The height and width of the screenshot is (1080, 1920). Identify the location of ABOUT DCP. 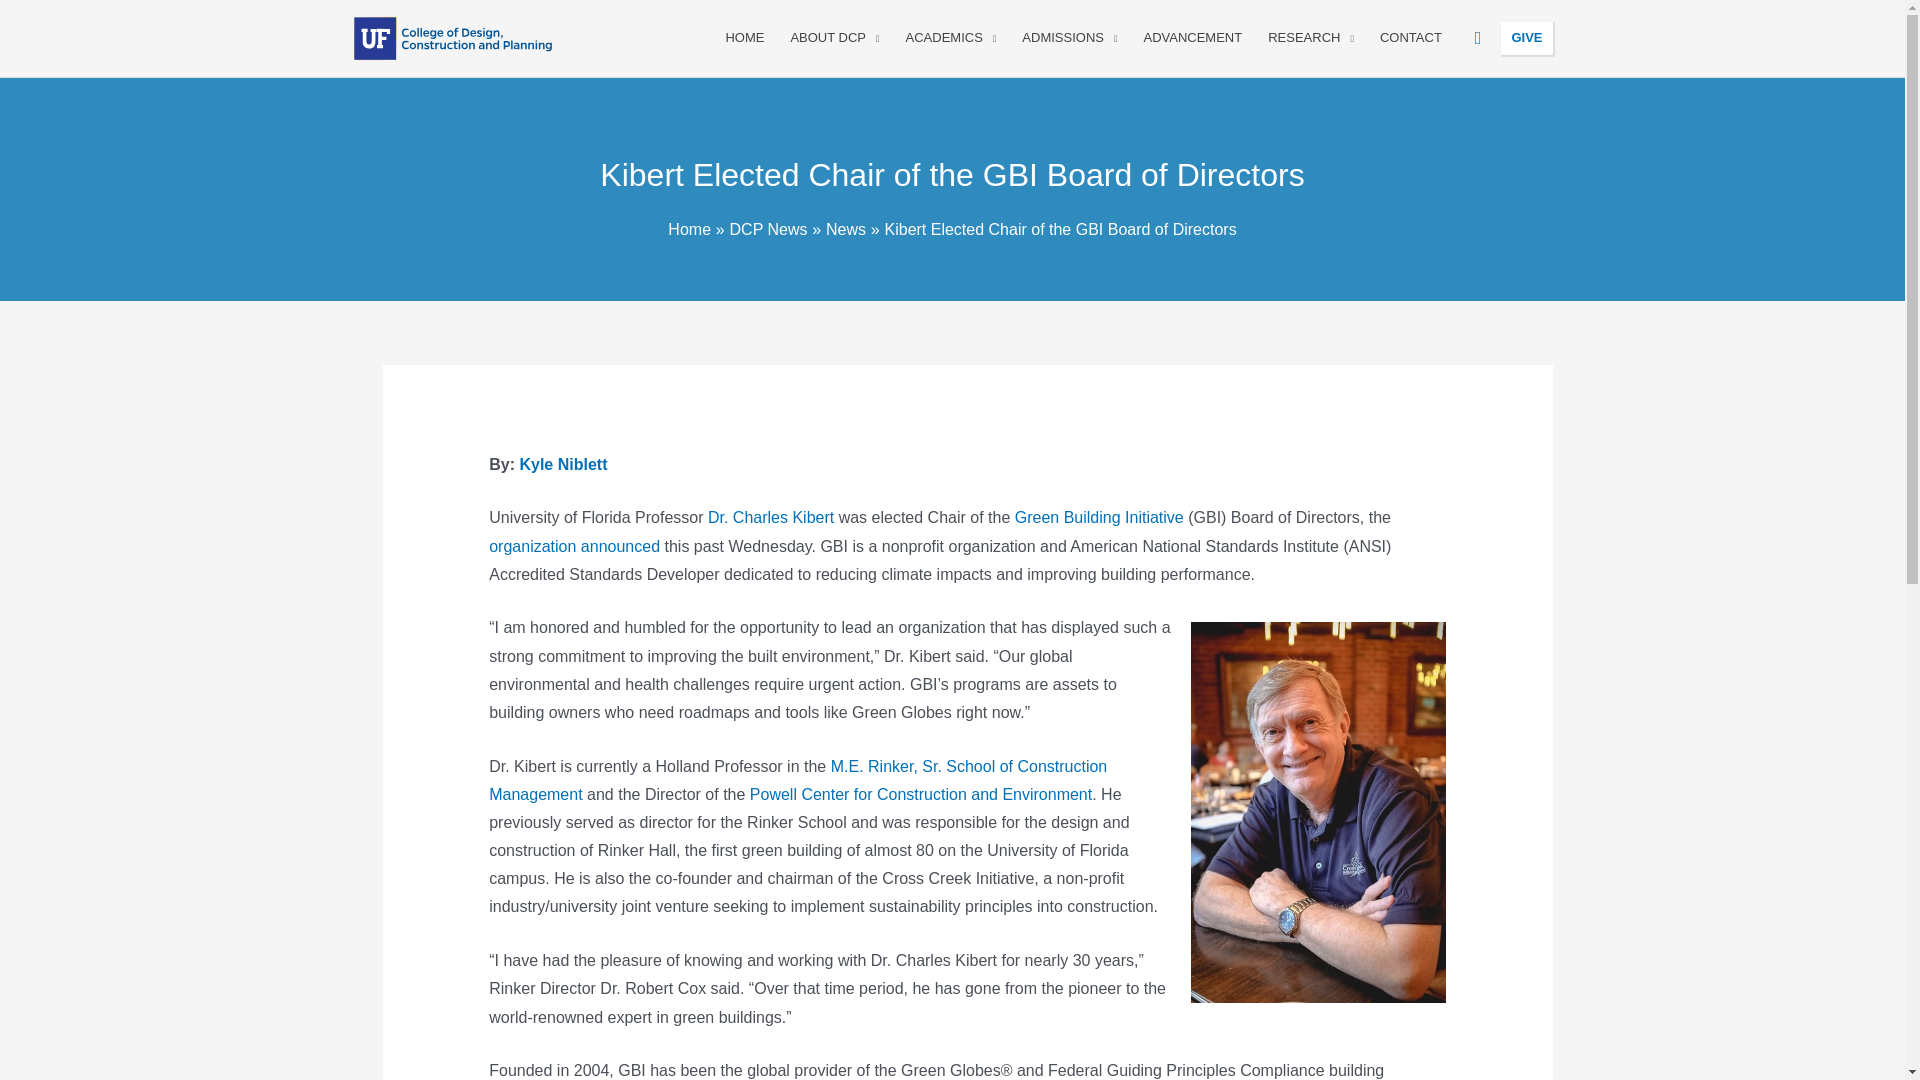
(834, 38).